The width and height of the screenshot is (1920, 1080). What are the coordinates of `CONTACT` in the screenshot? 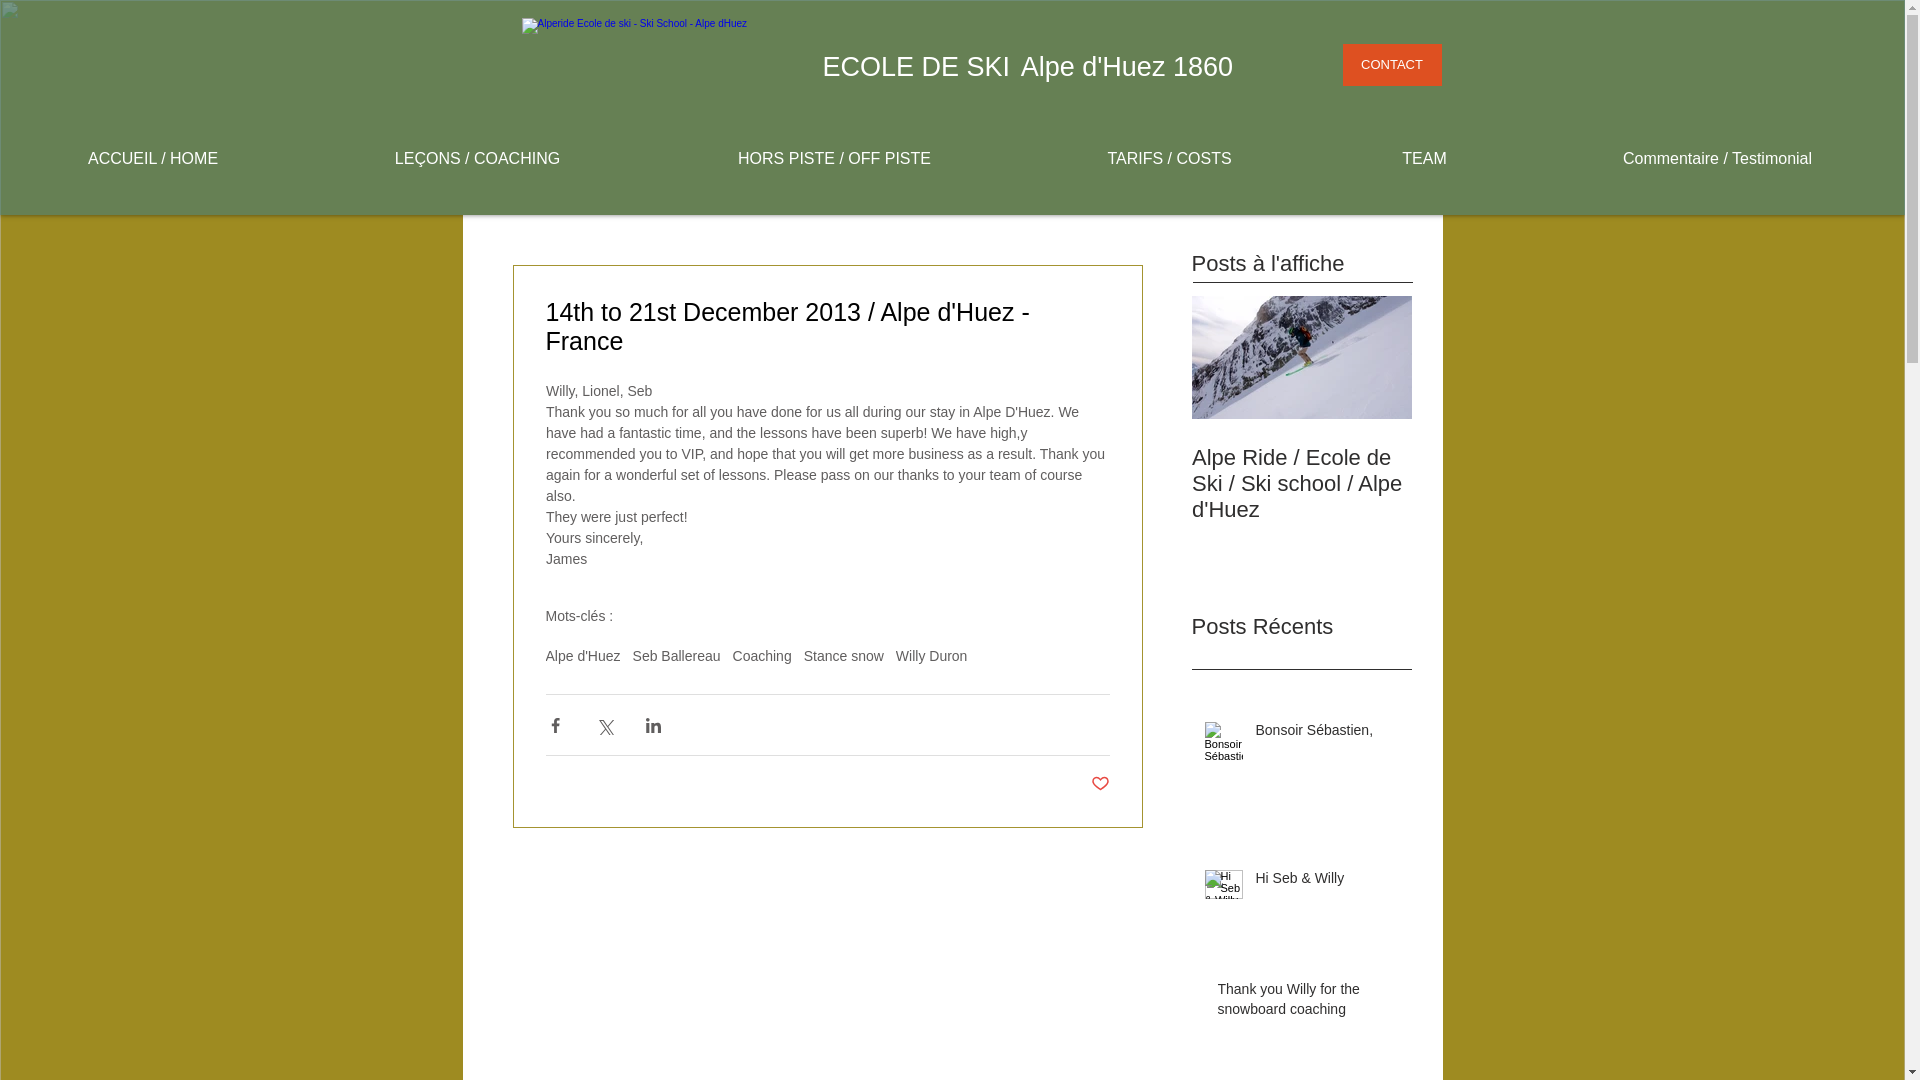 It's located at (1392, 65).